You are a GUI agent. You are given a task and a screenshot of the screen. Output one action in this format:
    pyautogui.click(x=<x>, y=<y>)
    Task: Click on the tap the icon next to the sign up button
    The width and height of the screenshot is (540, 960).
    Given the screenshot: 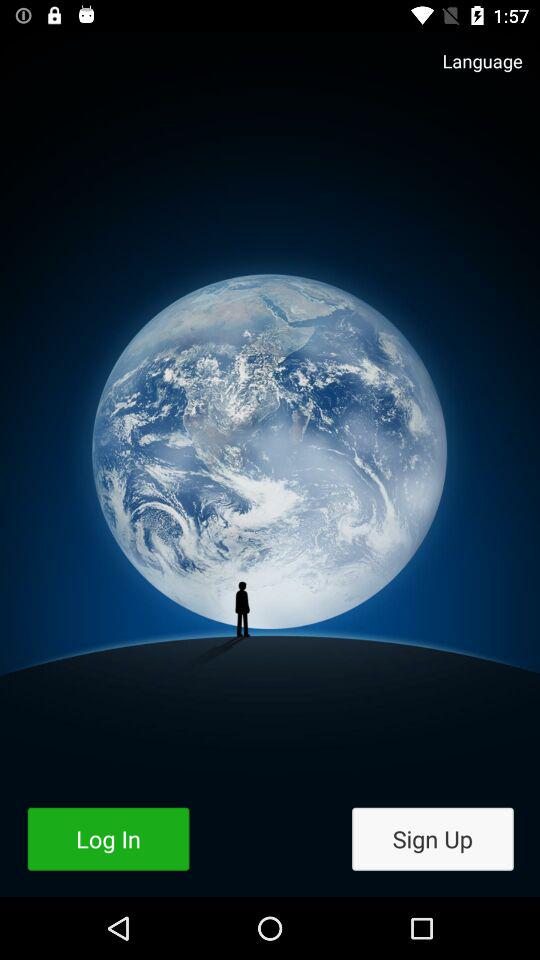 What is the action you would take?
    pyautogui.click(x=108, y=838)
    